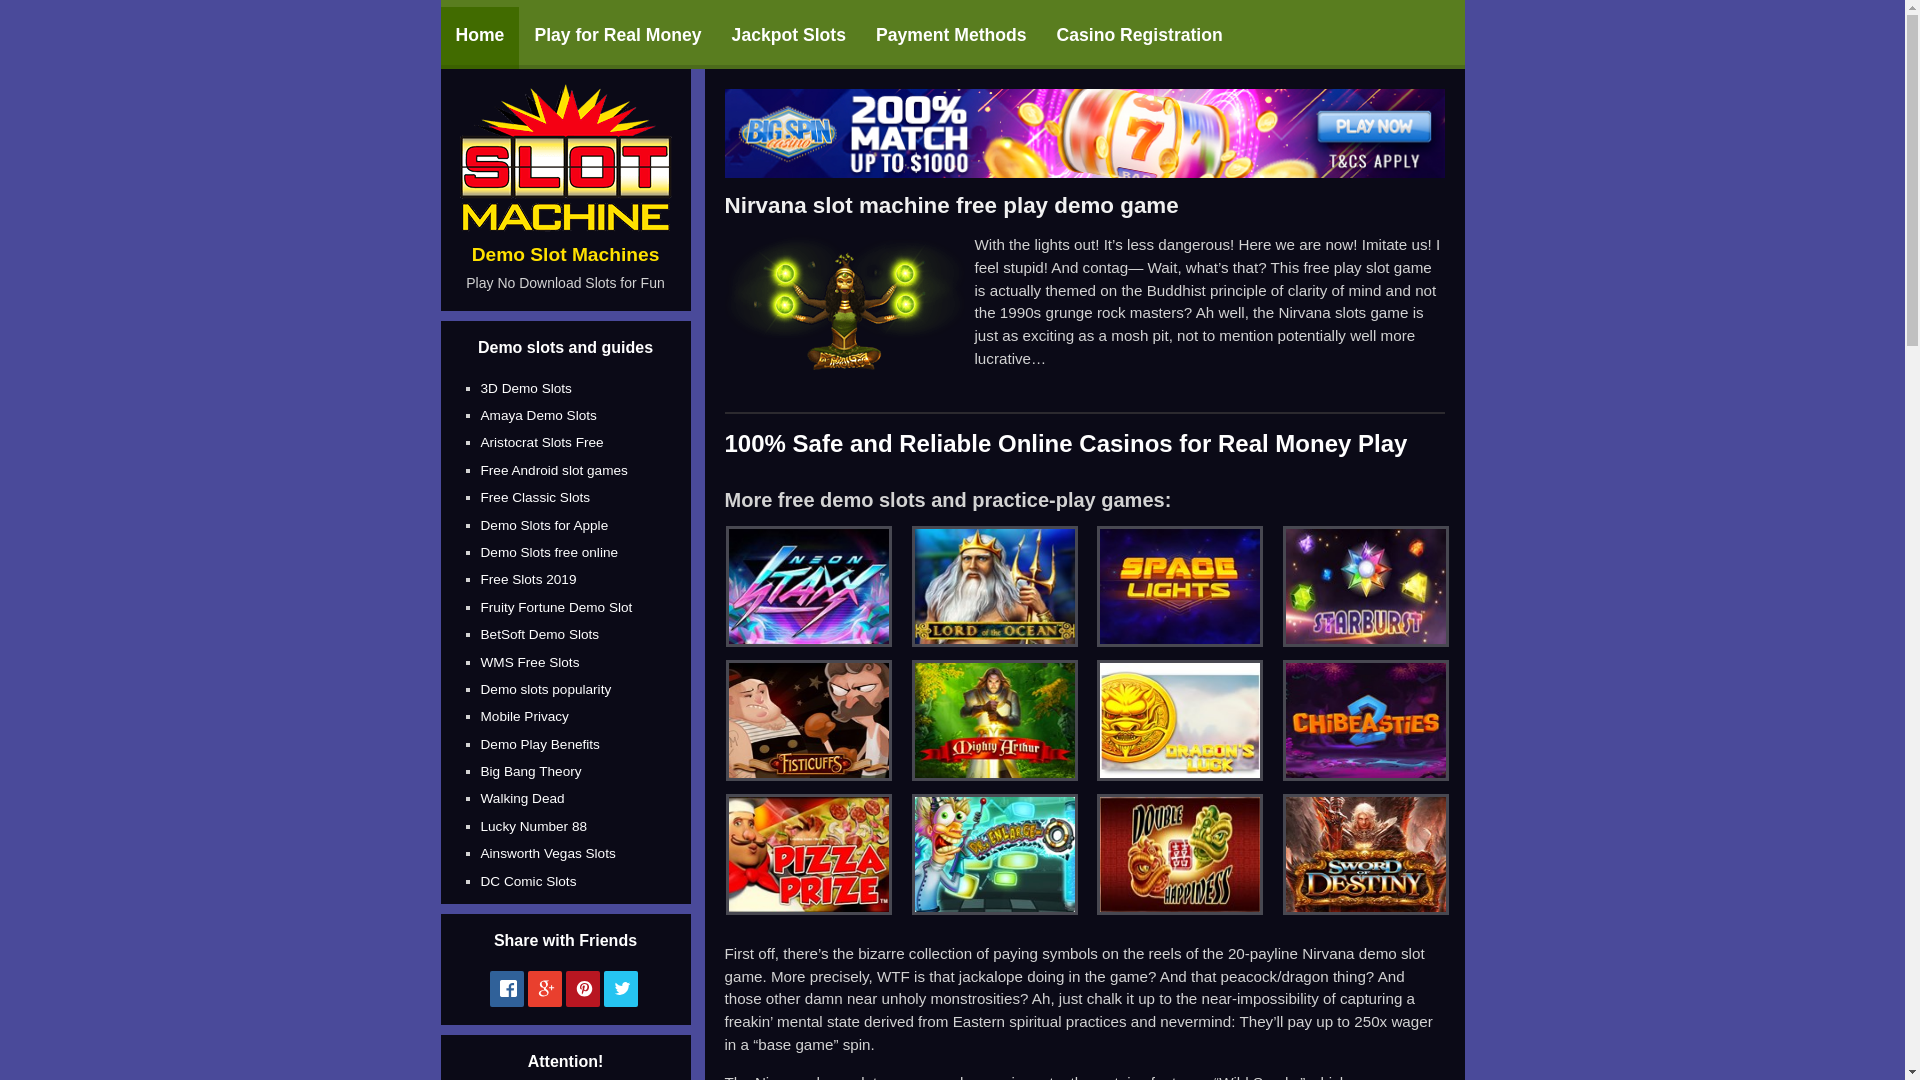  Describe the element at coordinates (788, 38) in the screenshot. I see `Jackpot Slots` at that location.